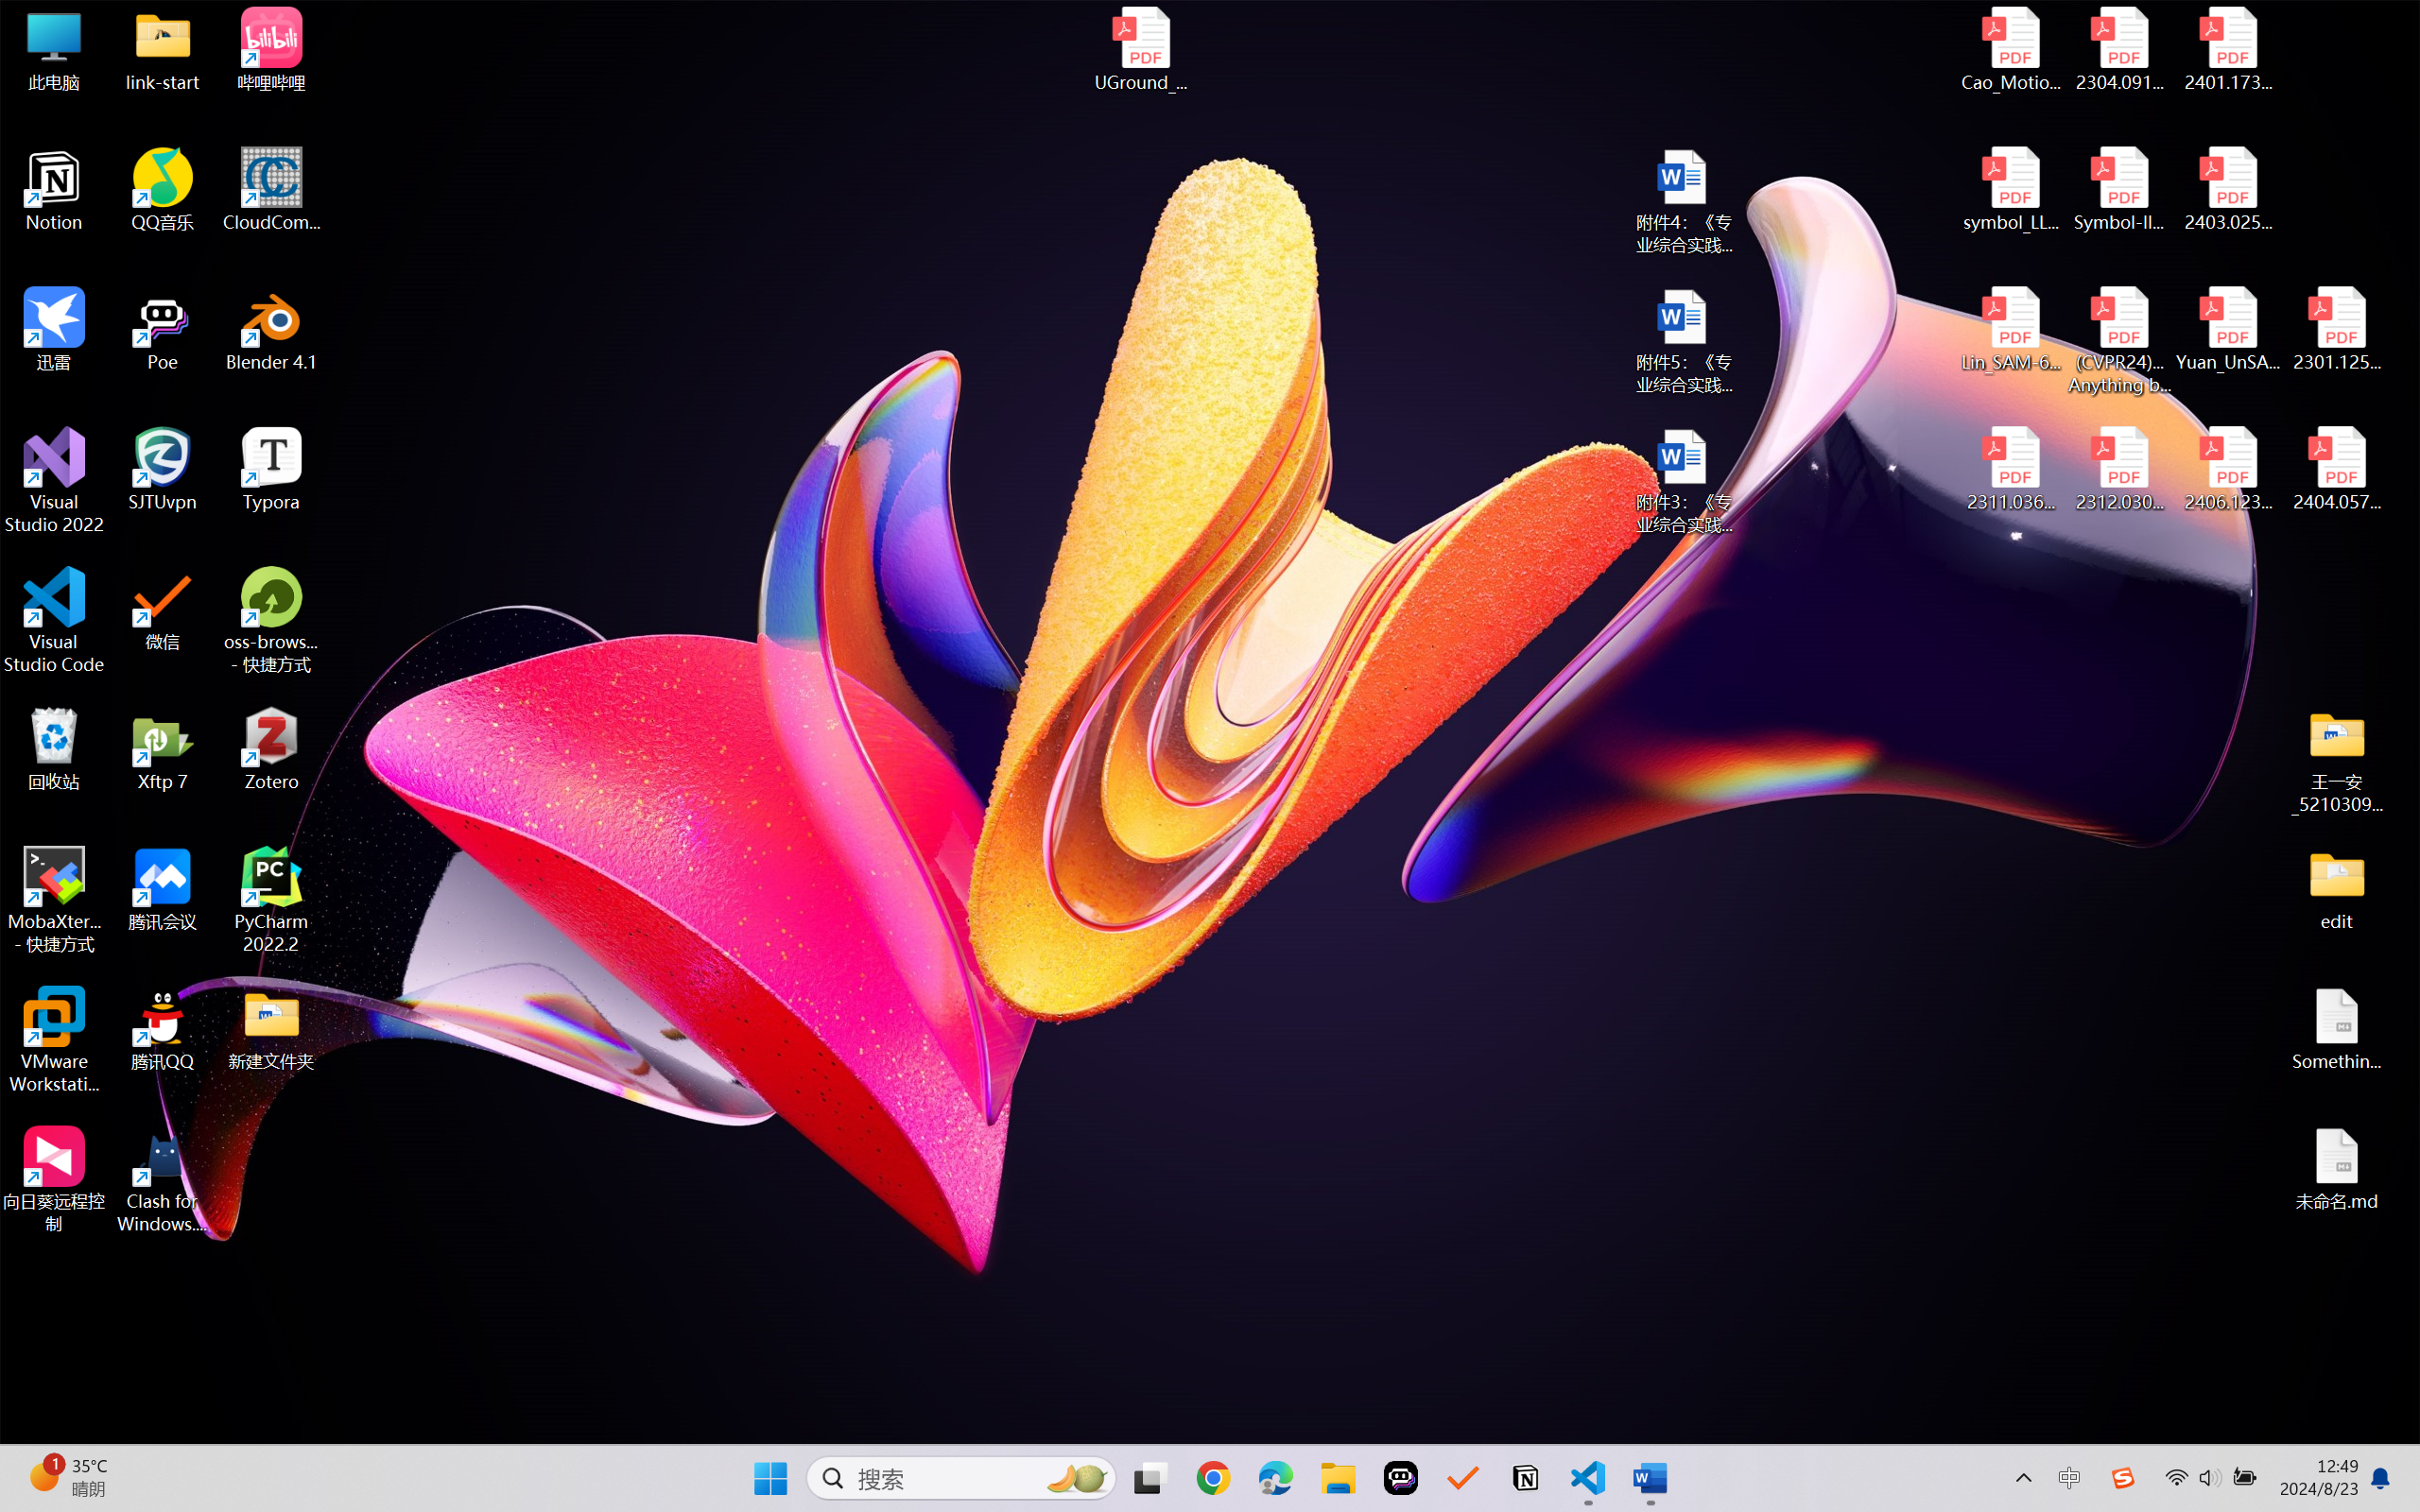 The image size is (2420, 1512). What do you see at coordinates (353, 21) in the screenshot?
I see `Currencies - Google Finance` at bounding box center [353, 21].